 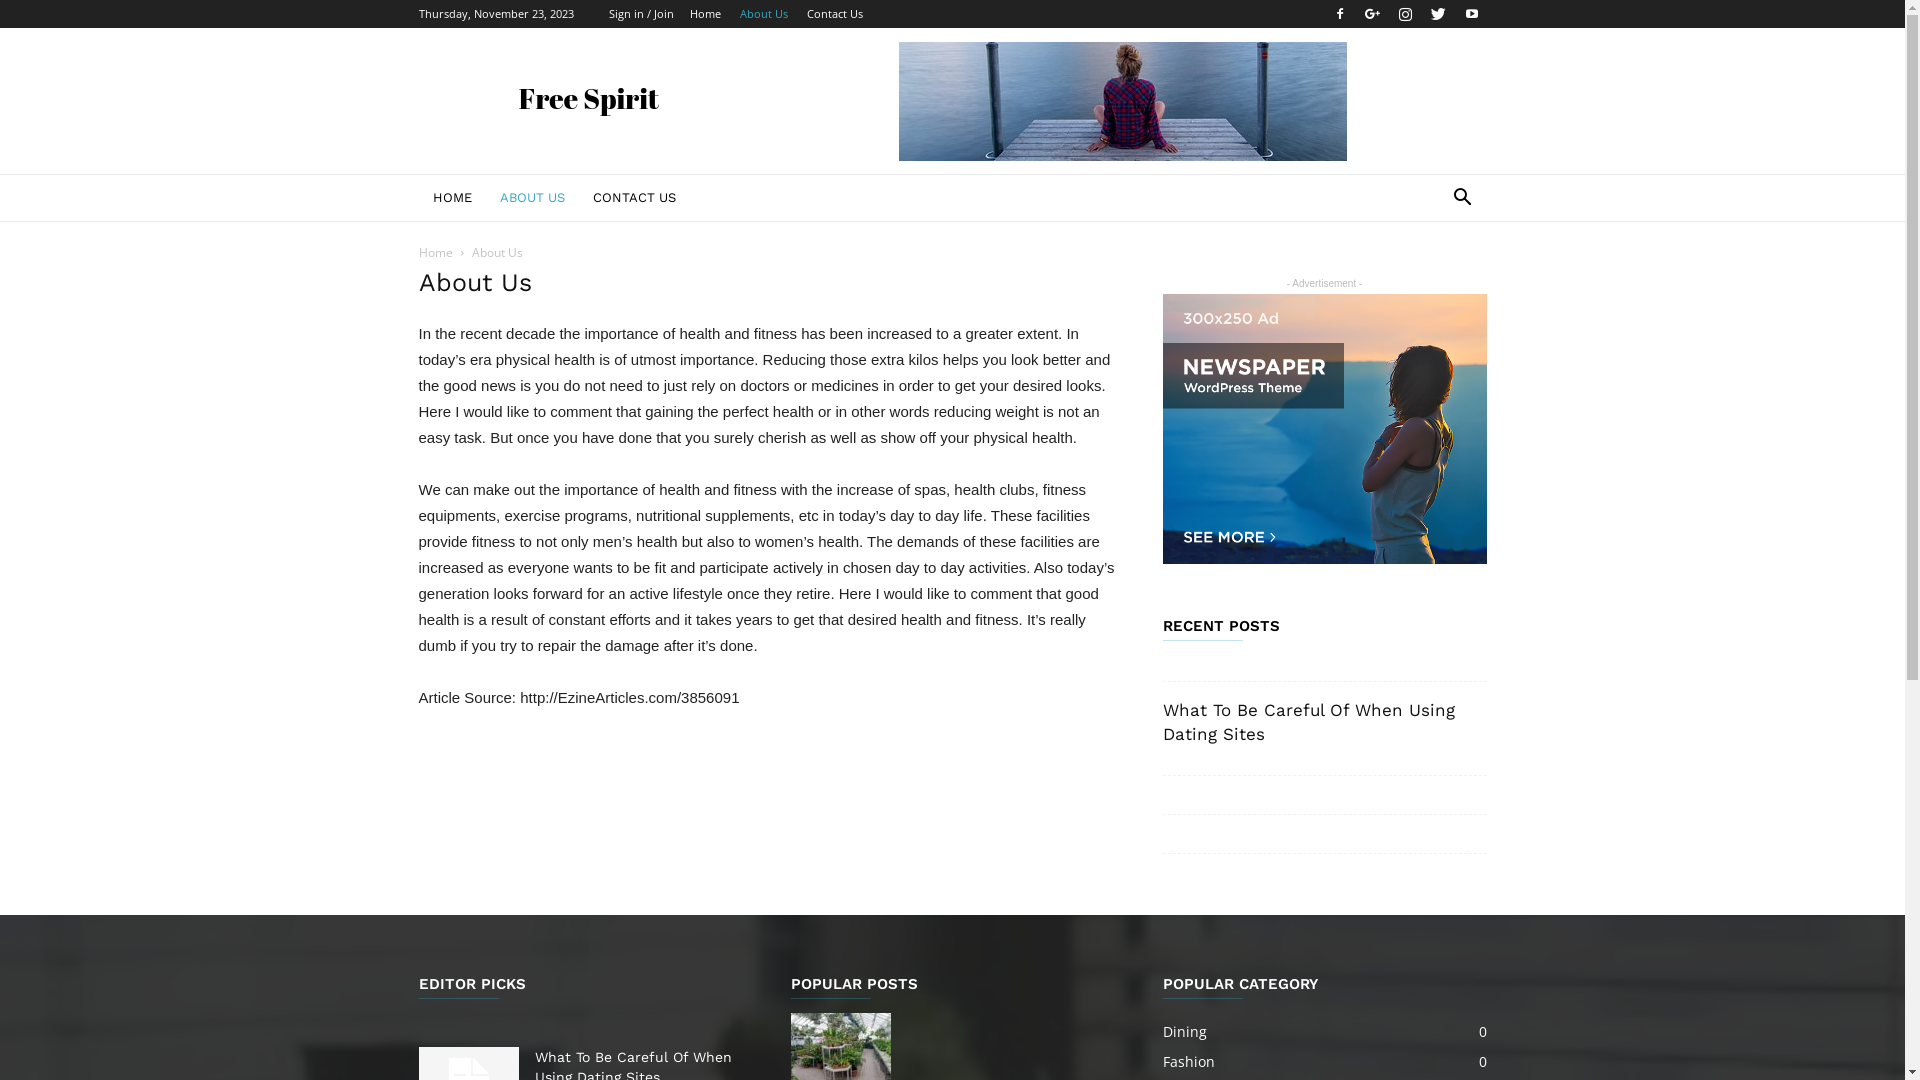 What do you see at coordinates (1373, 14) in the screenshot?
I see `Google+` at bounding box center [1373, 14].